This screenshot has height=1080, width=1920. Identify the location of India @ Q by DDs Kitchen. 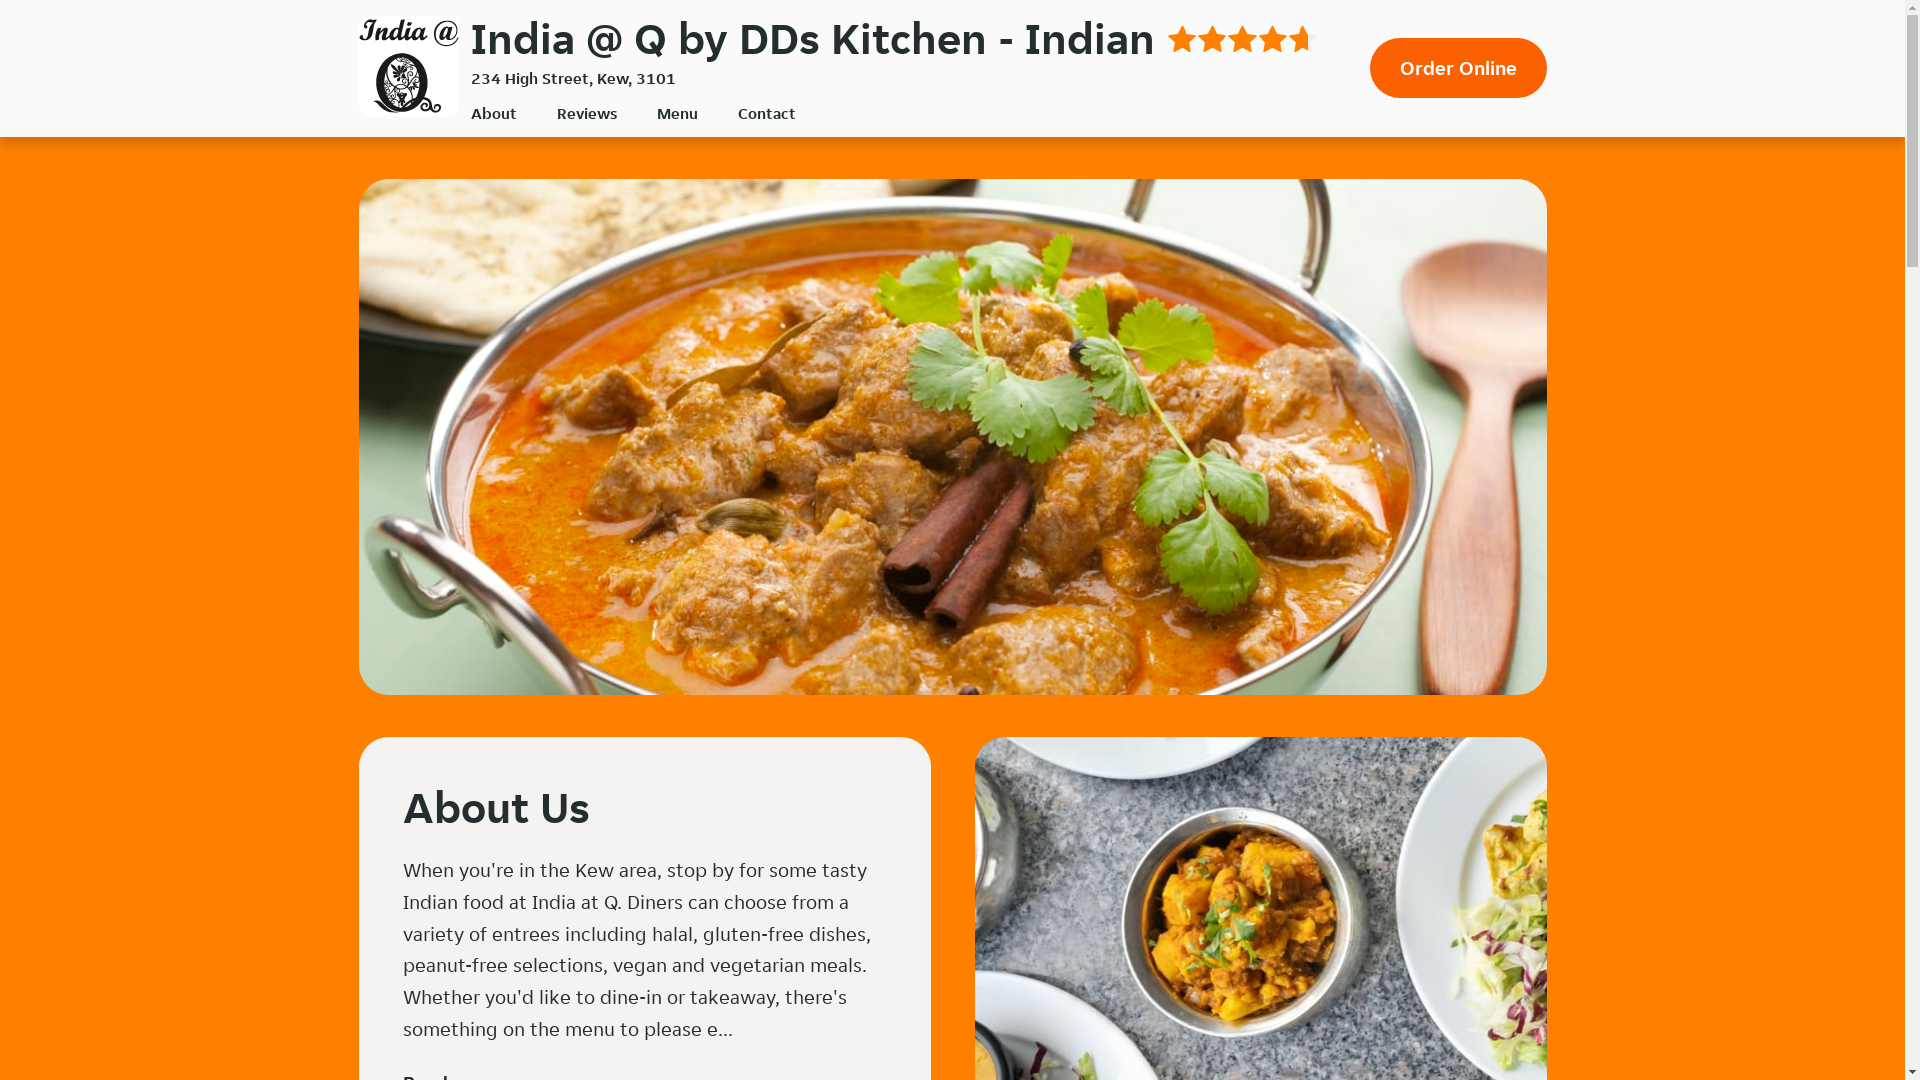
(408, 66).